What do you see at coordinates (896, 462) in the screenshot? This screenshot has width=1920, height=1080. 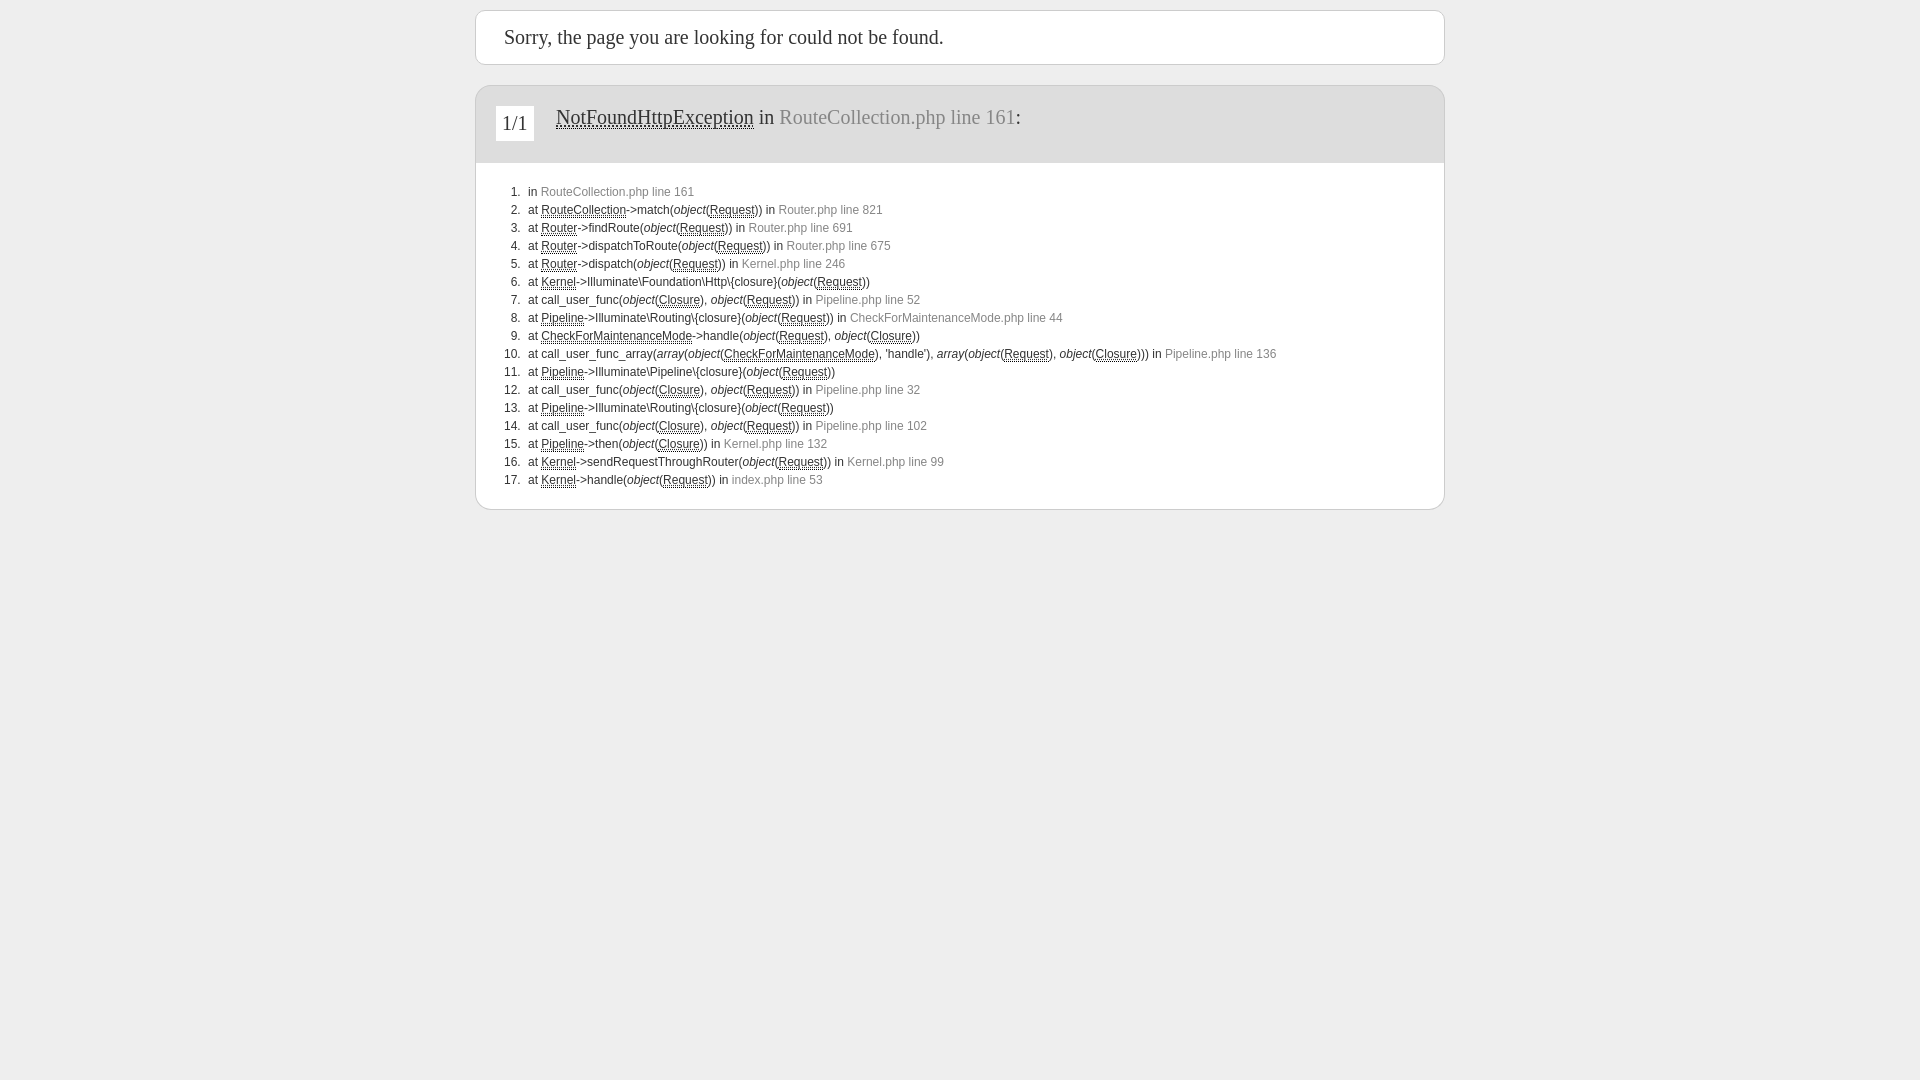 I see `Kernel.php line 99` at bounding box center [896, 462].